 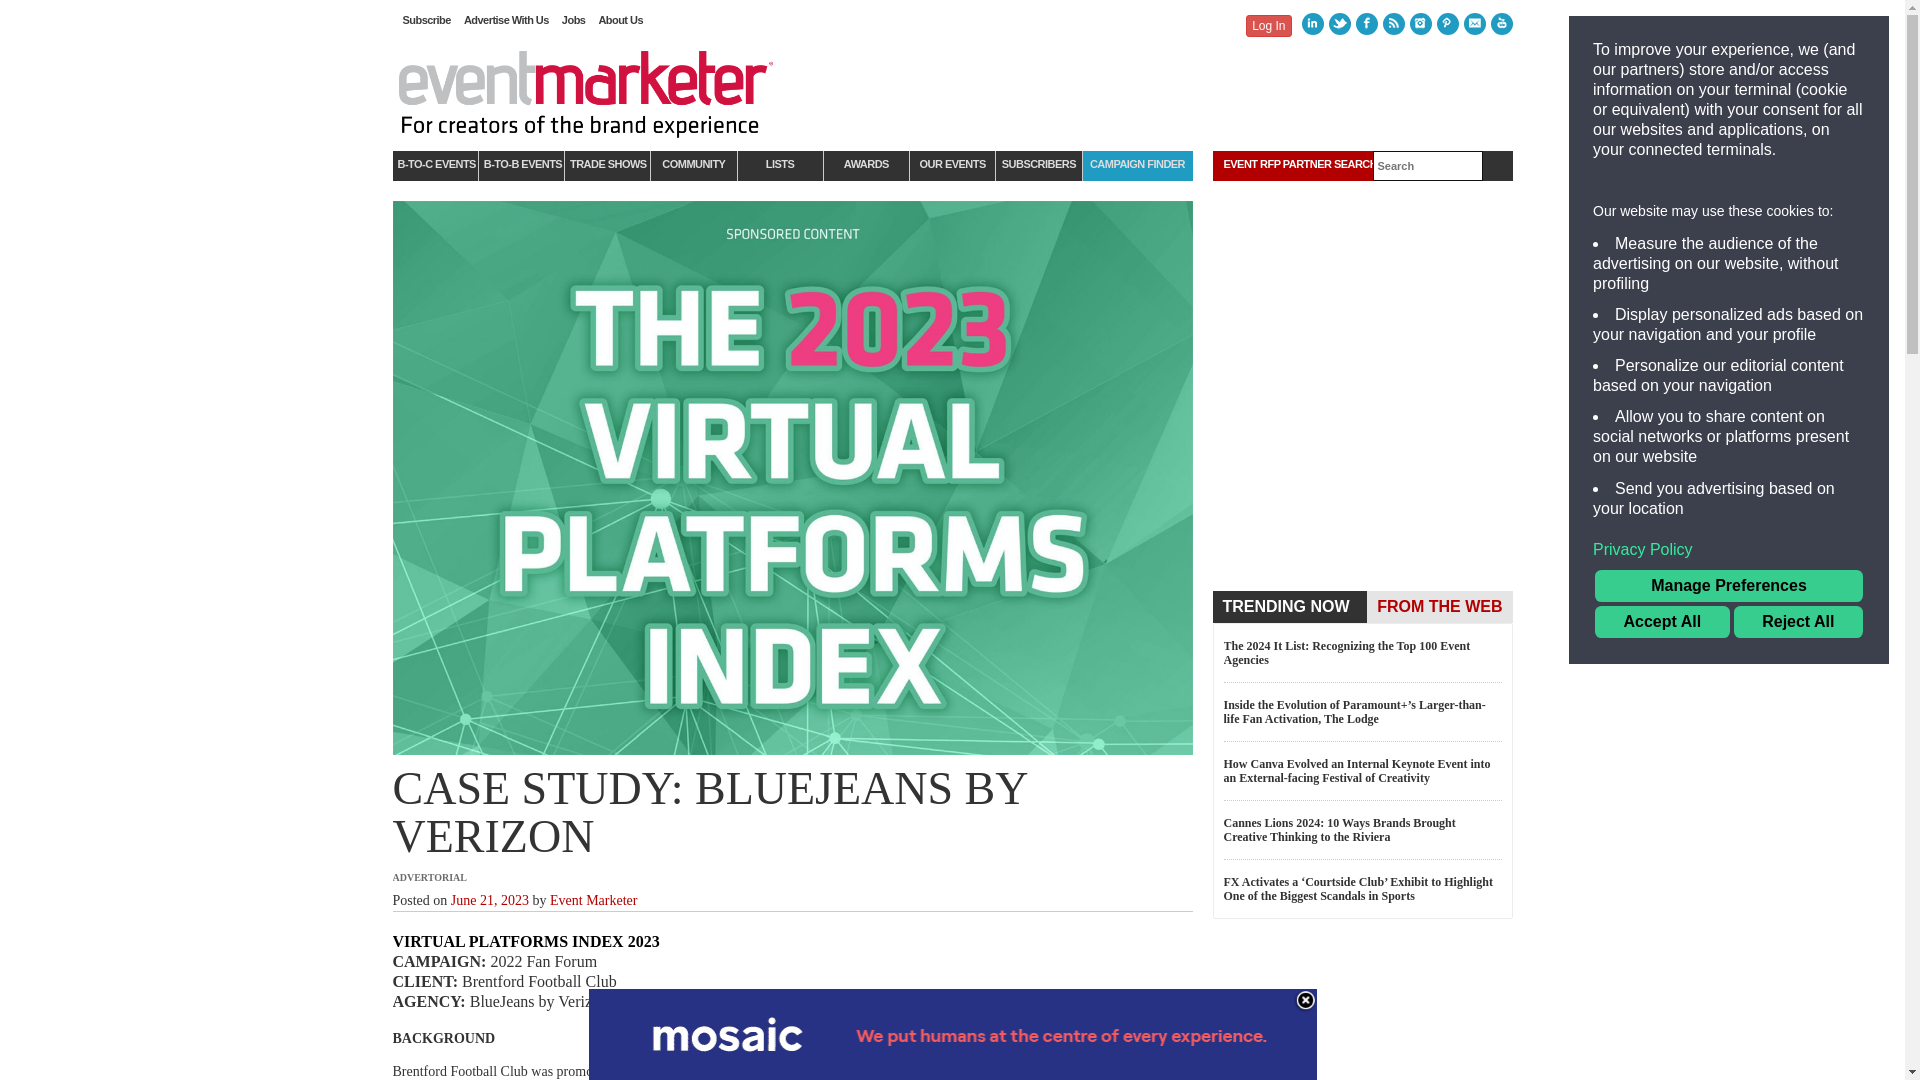 What do you see at coordinates (607, 166) in the screenshot?
I see `TRADE SHOWS` at bounding box center [607, 166].